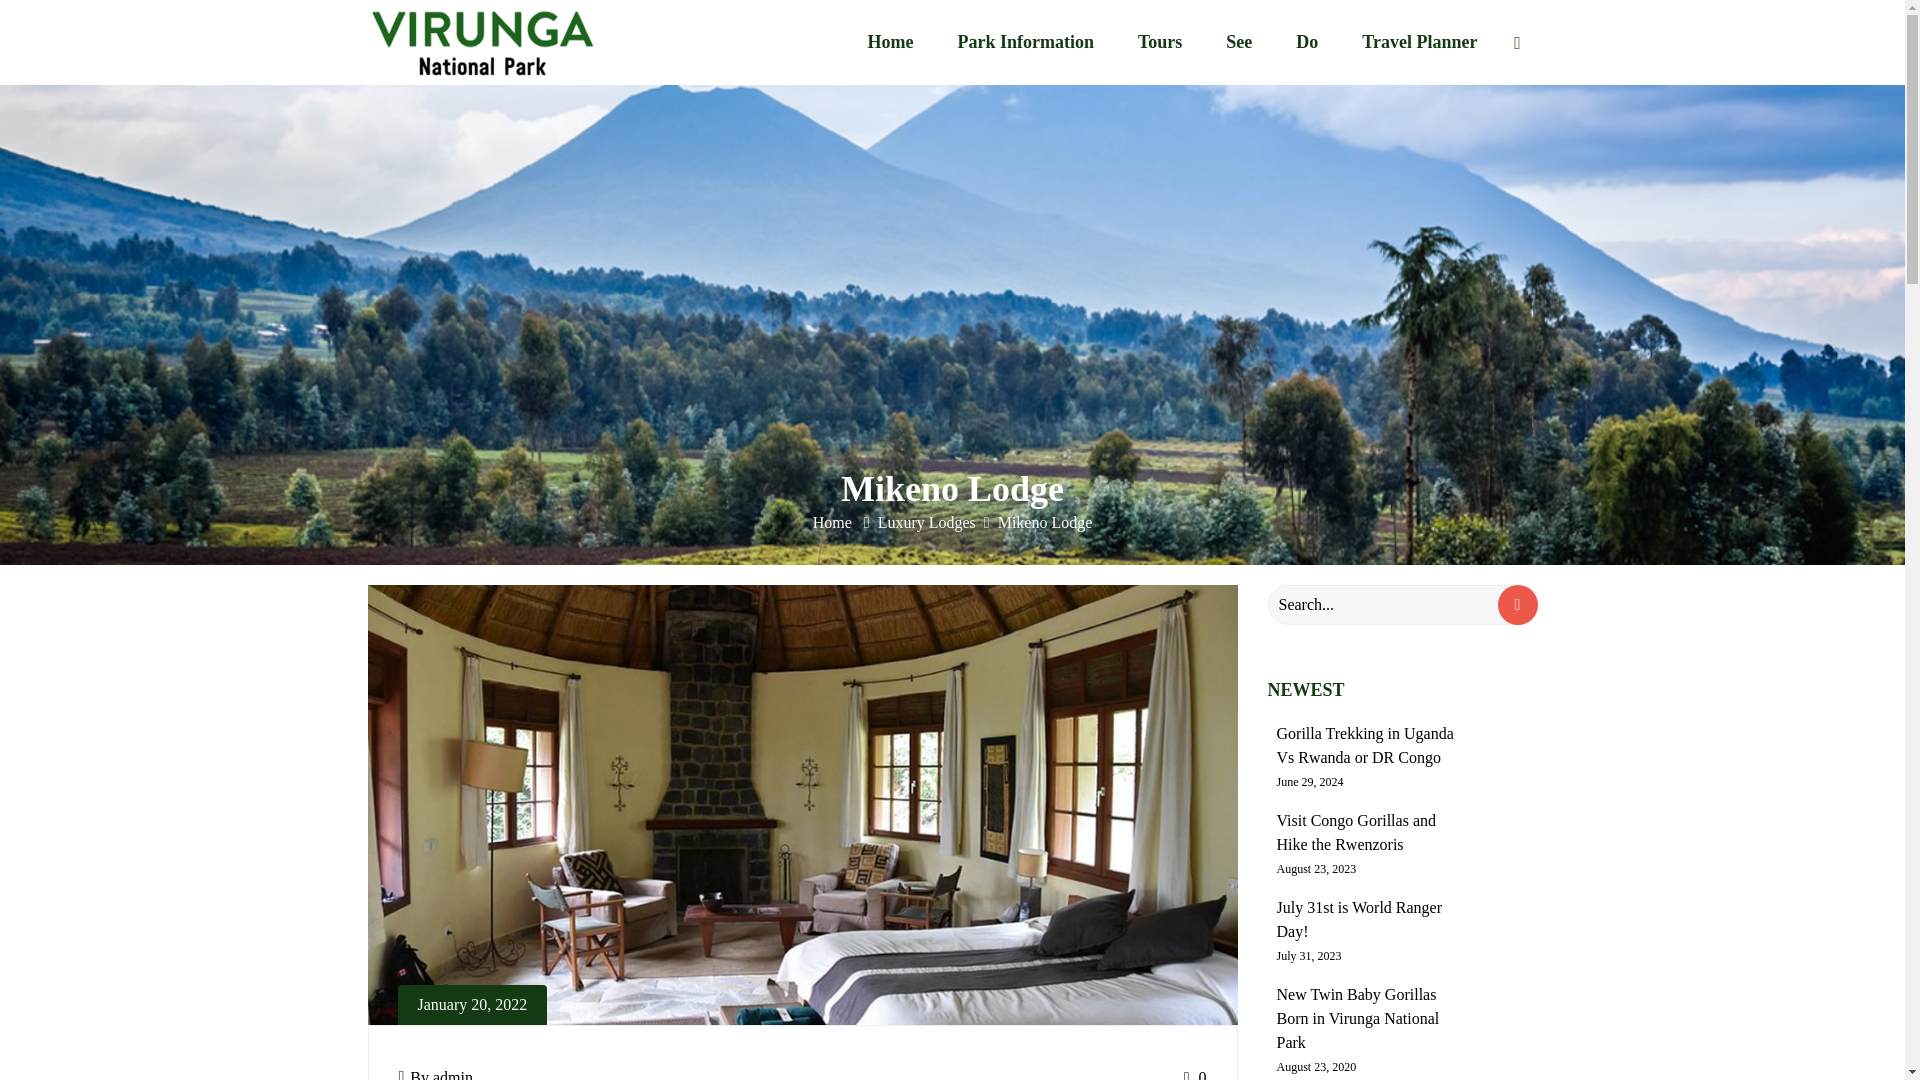  I want to click on Home, so click(834, 522).